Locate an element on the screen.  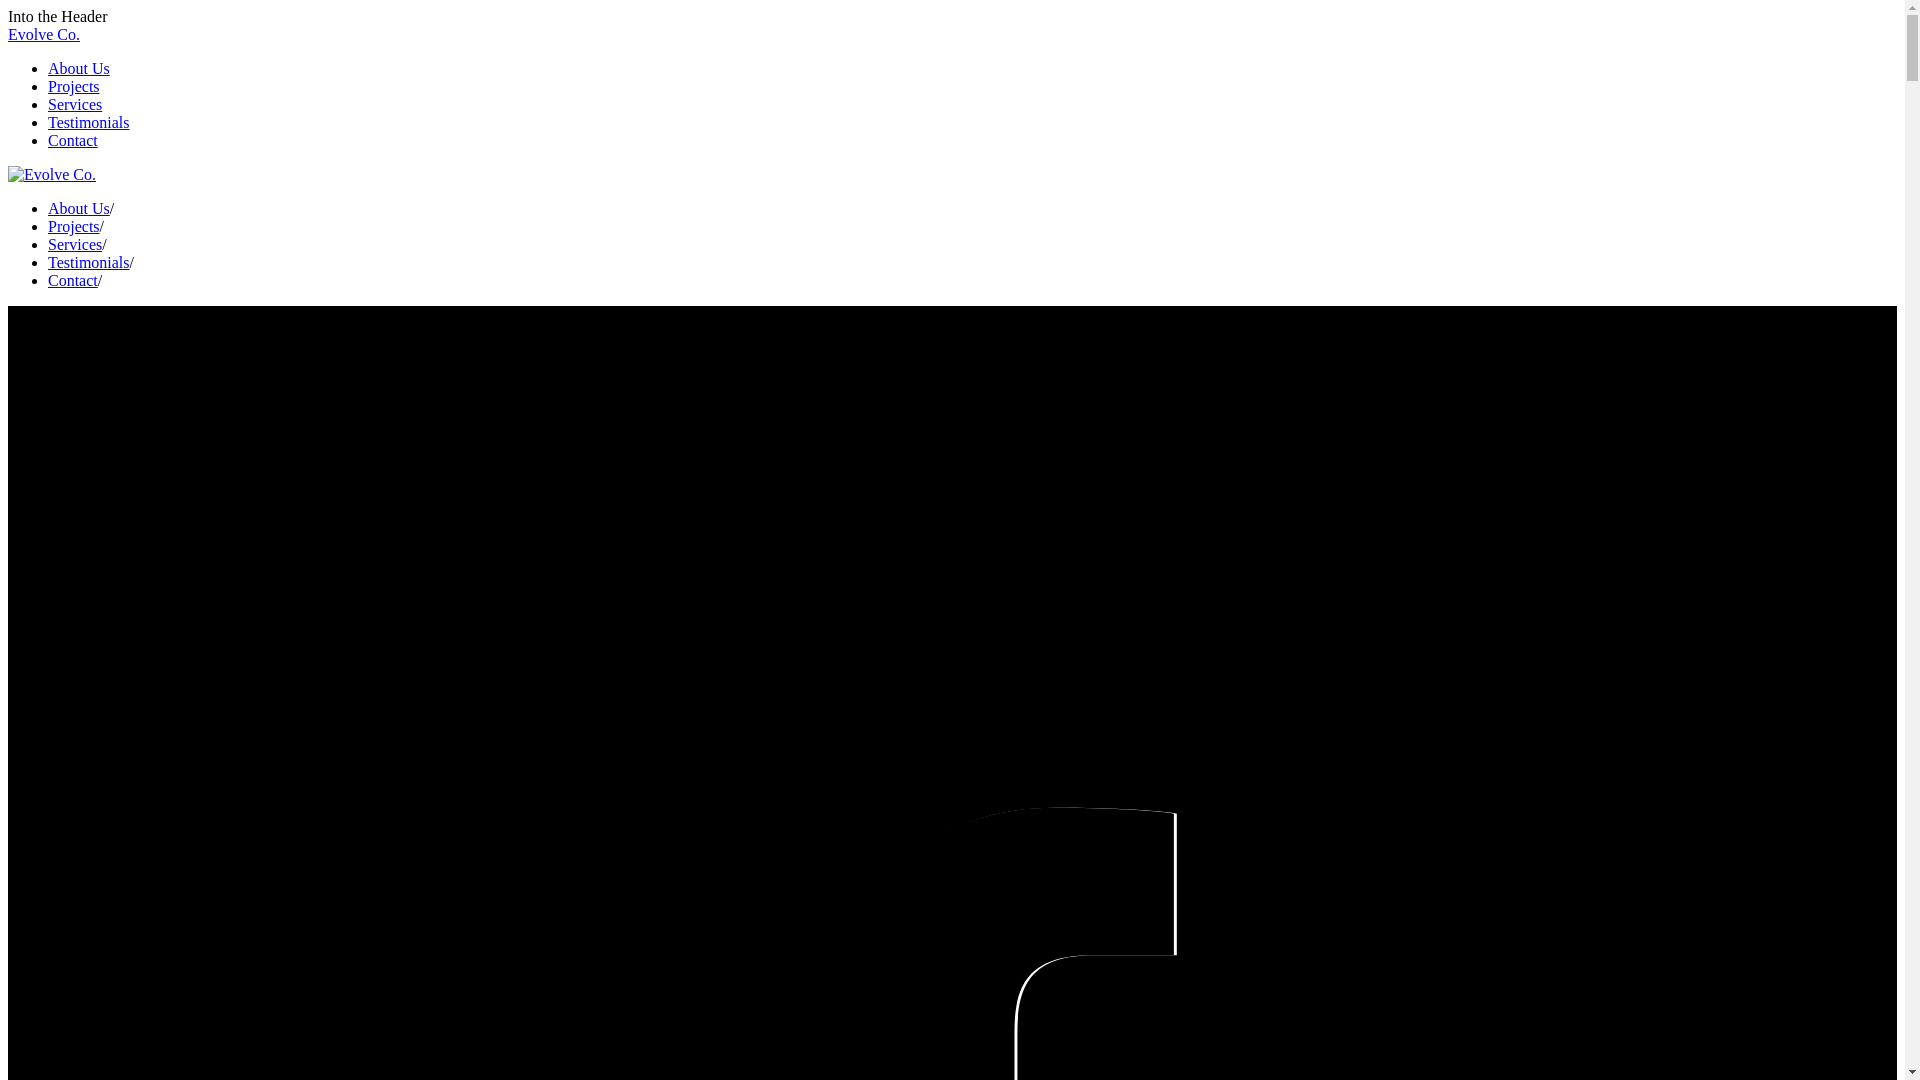
Contact is located at coordinates (73, 140).